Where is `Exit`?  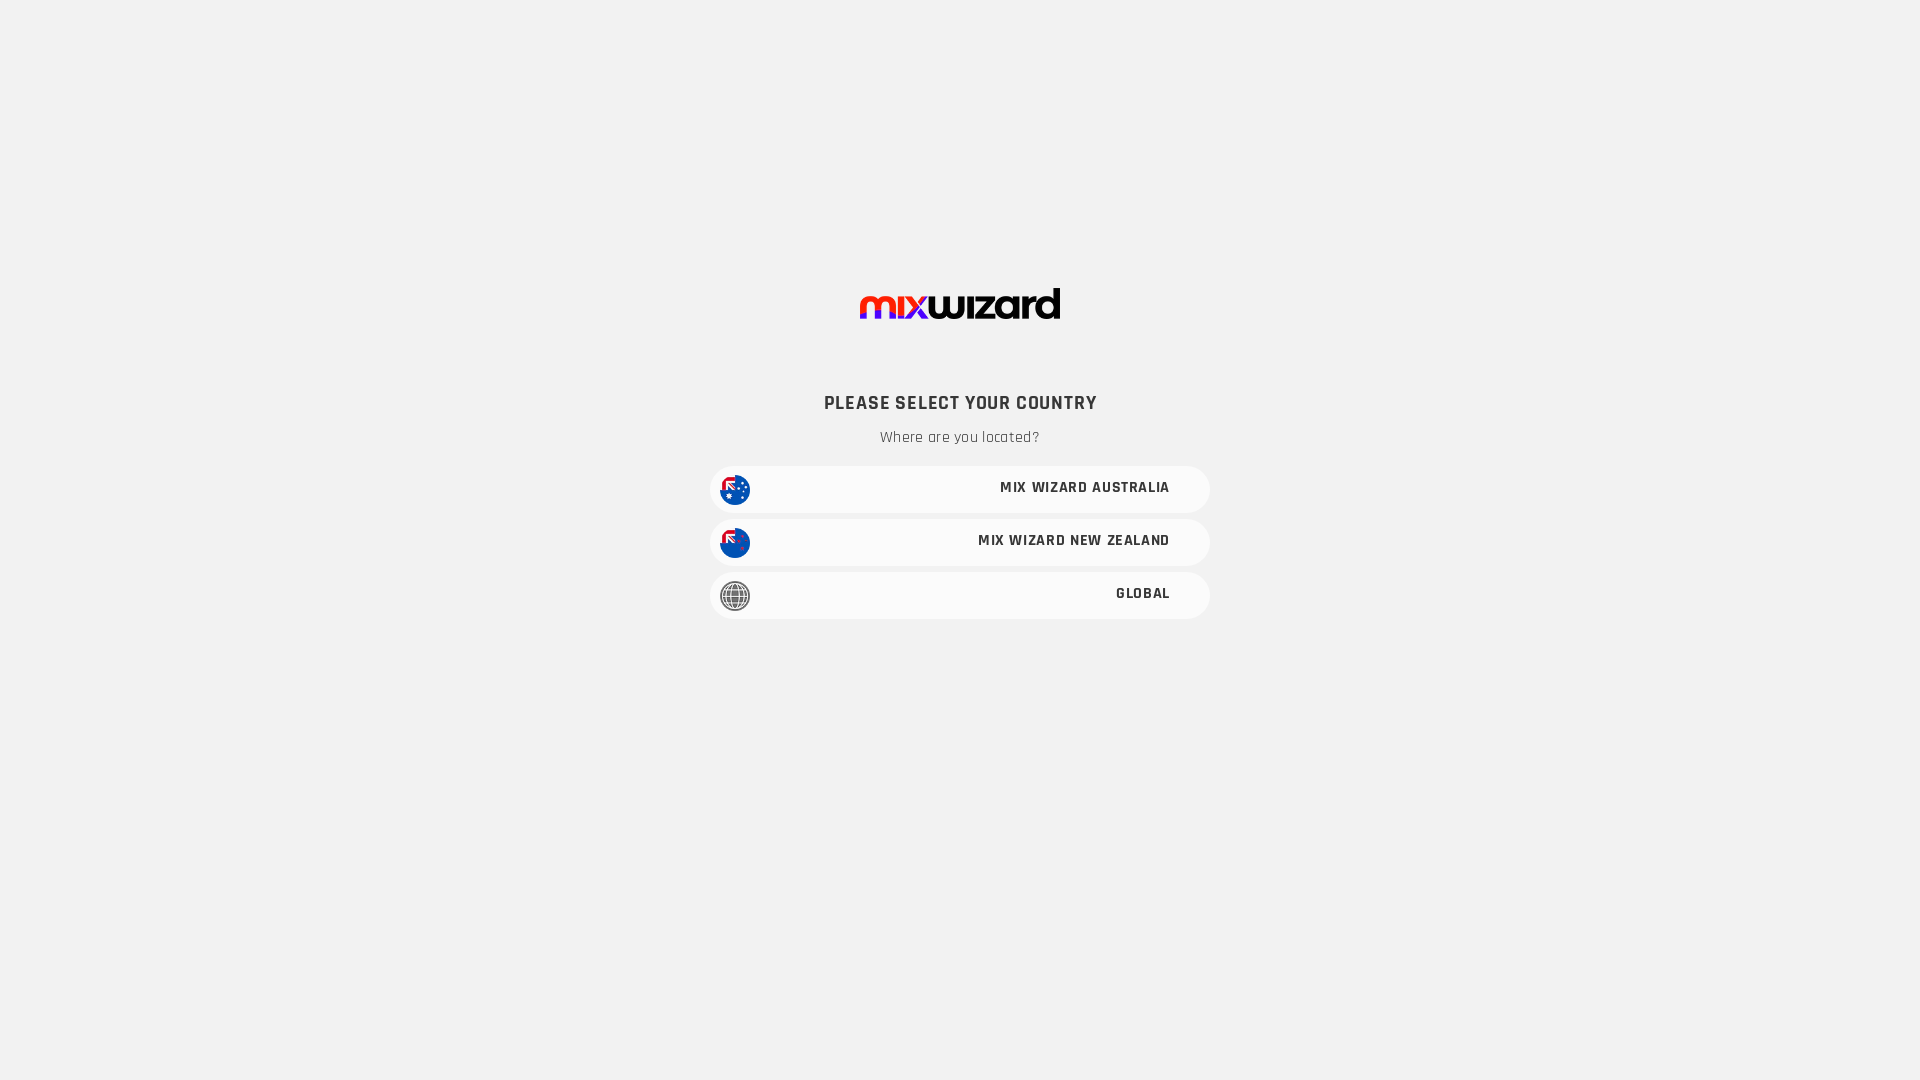 Exit is located at coordinates (1014, 636).